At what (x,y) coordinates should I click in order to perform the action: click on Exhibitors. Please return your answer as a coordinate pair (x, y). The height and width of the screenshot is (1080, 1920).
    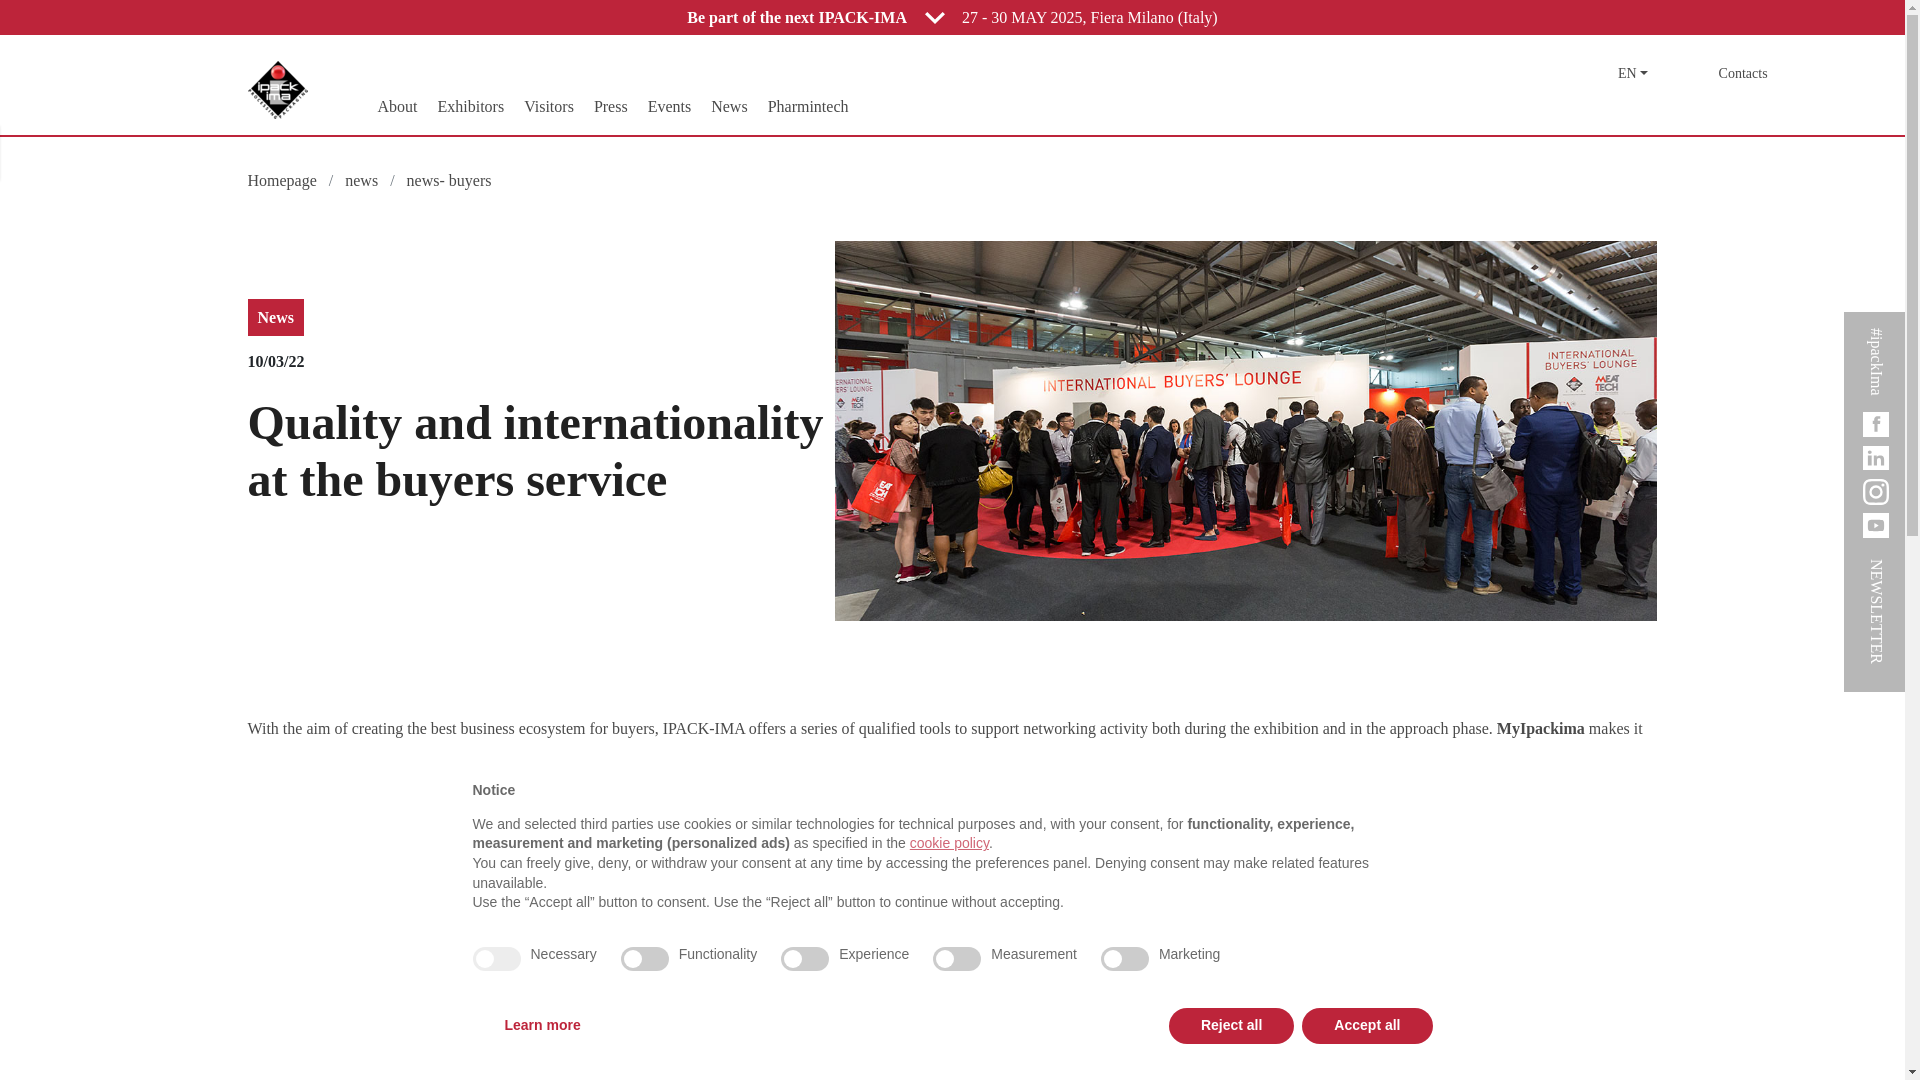
    Looking at the image, I should click on (470, 106).